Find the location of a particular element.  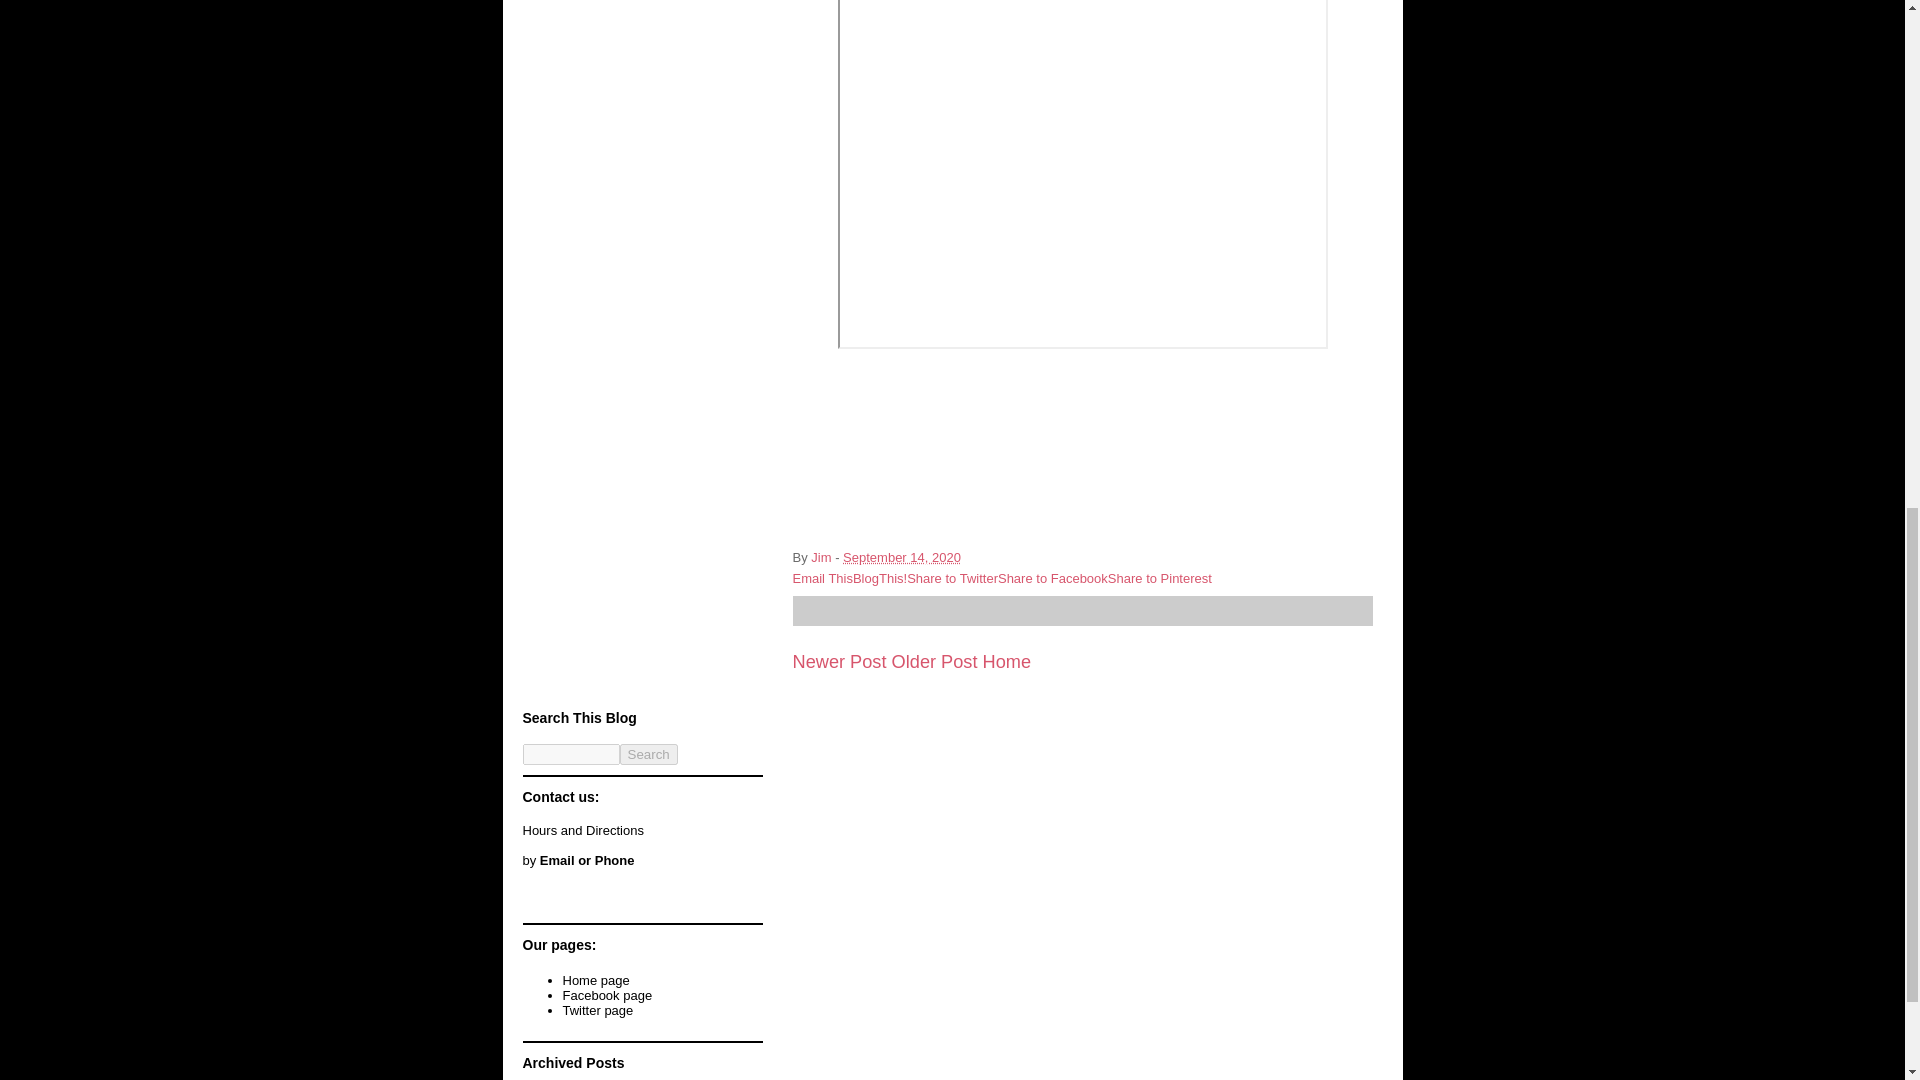

September 14, 2020 is located at coordinates (902, 556).